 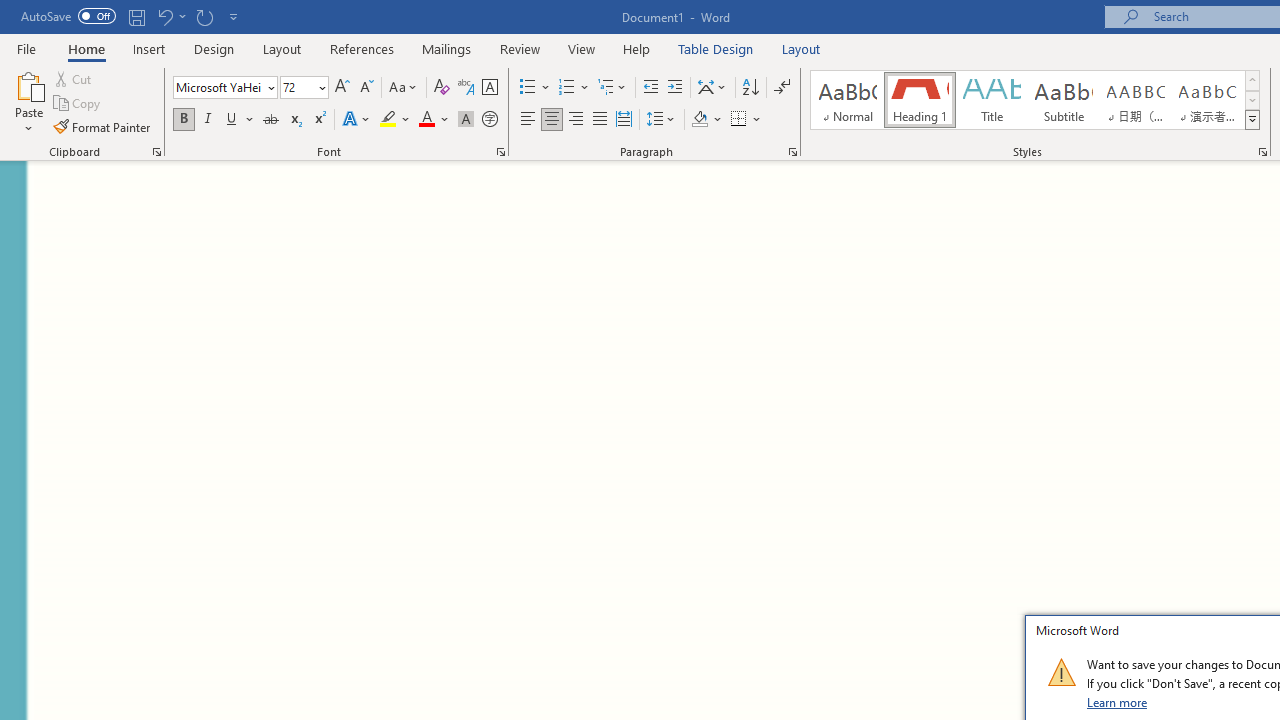 What do you see at coordinates (750, 88) in the screenshot?
I see `Sort...` at bounding box center [750, 88].